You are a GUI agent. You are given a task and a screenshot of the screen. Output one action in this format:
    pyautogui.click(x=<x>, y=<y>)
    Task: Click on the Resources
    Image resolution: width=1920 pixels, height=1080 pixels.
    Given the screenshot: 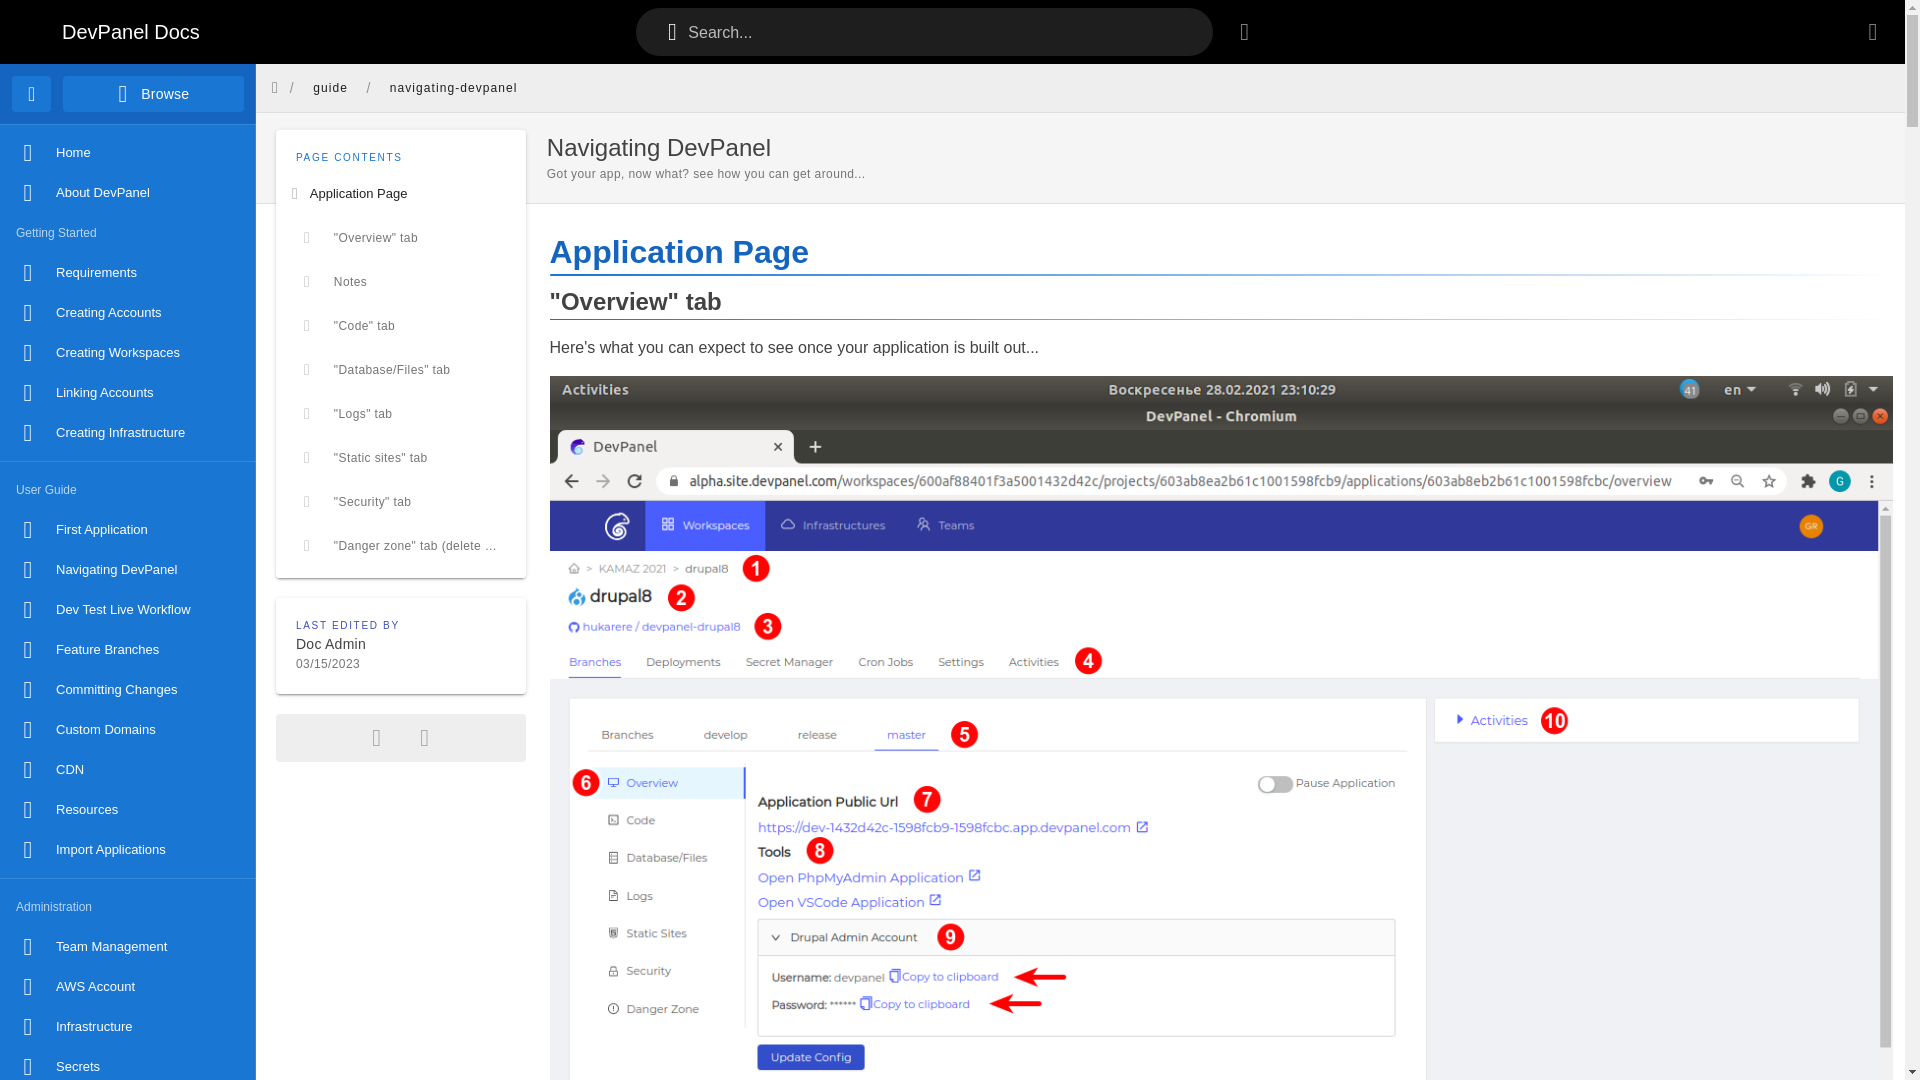 What is the action you would take?
    pyautogui.click(x=128, y=810)
    